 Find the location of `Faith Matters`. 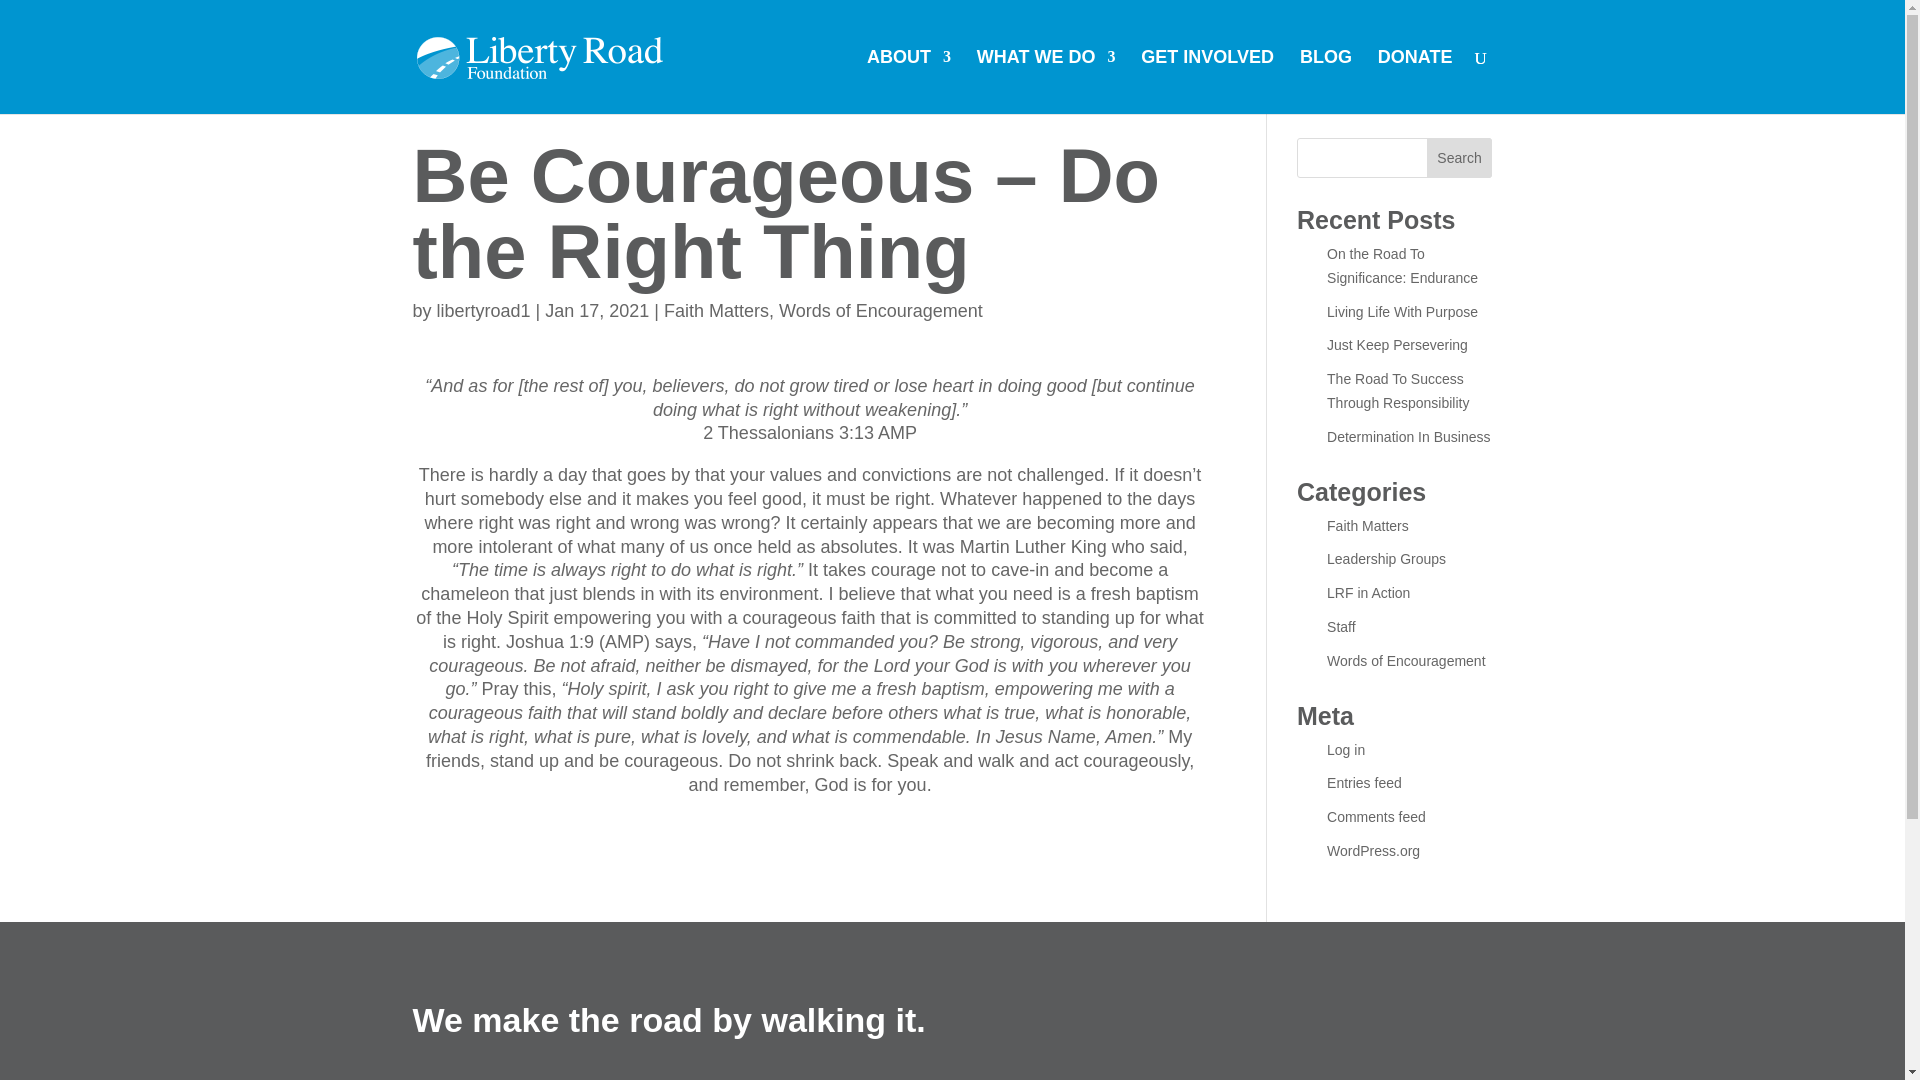

Faith Matters is located at coordinates (716, 310).